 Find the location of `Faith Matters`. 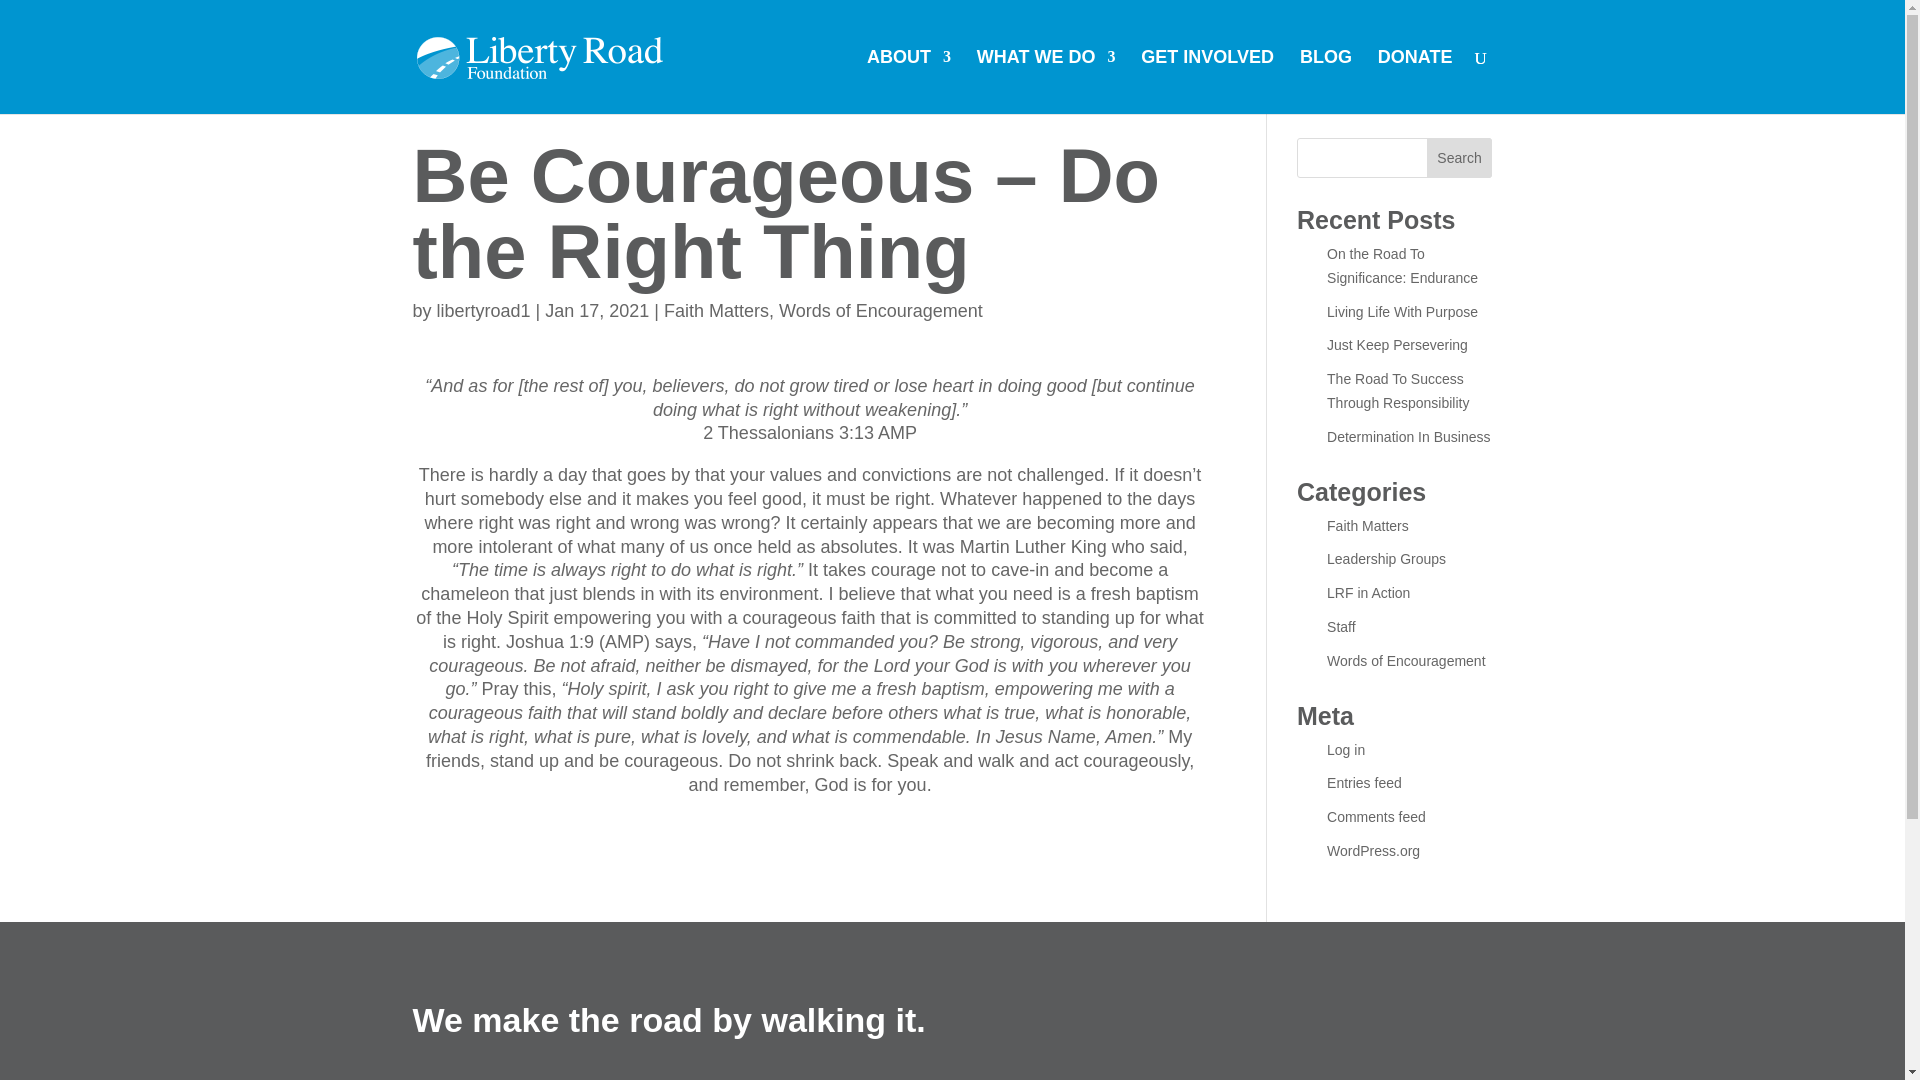

Faith Matters is located at coordinates (716, 310).